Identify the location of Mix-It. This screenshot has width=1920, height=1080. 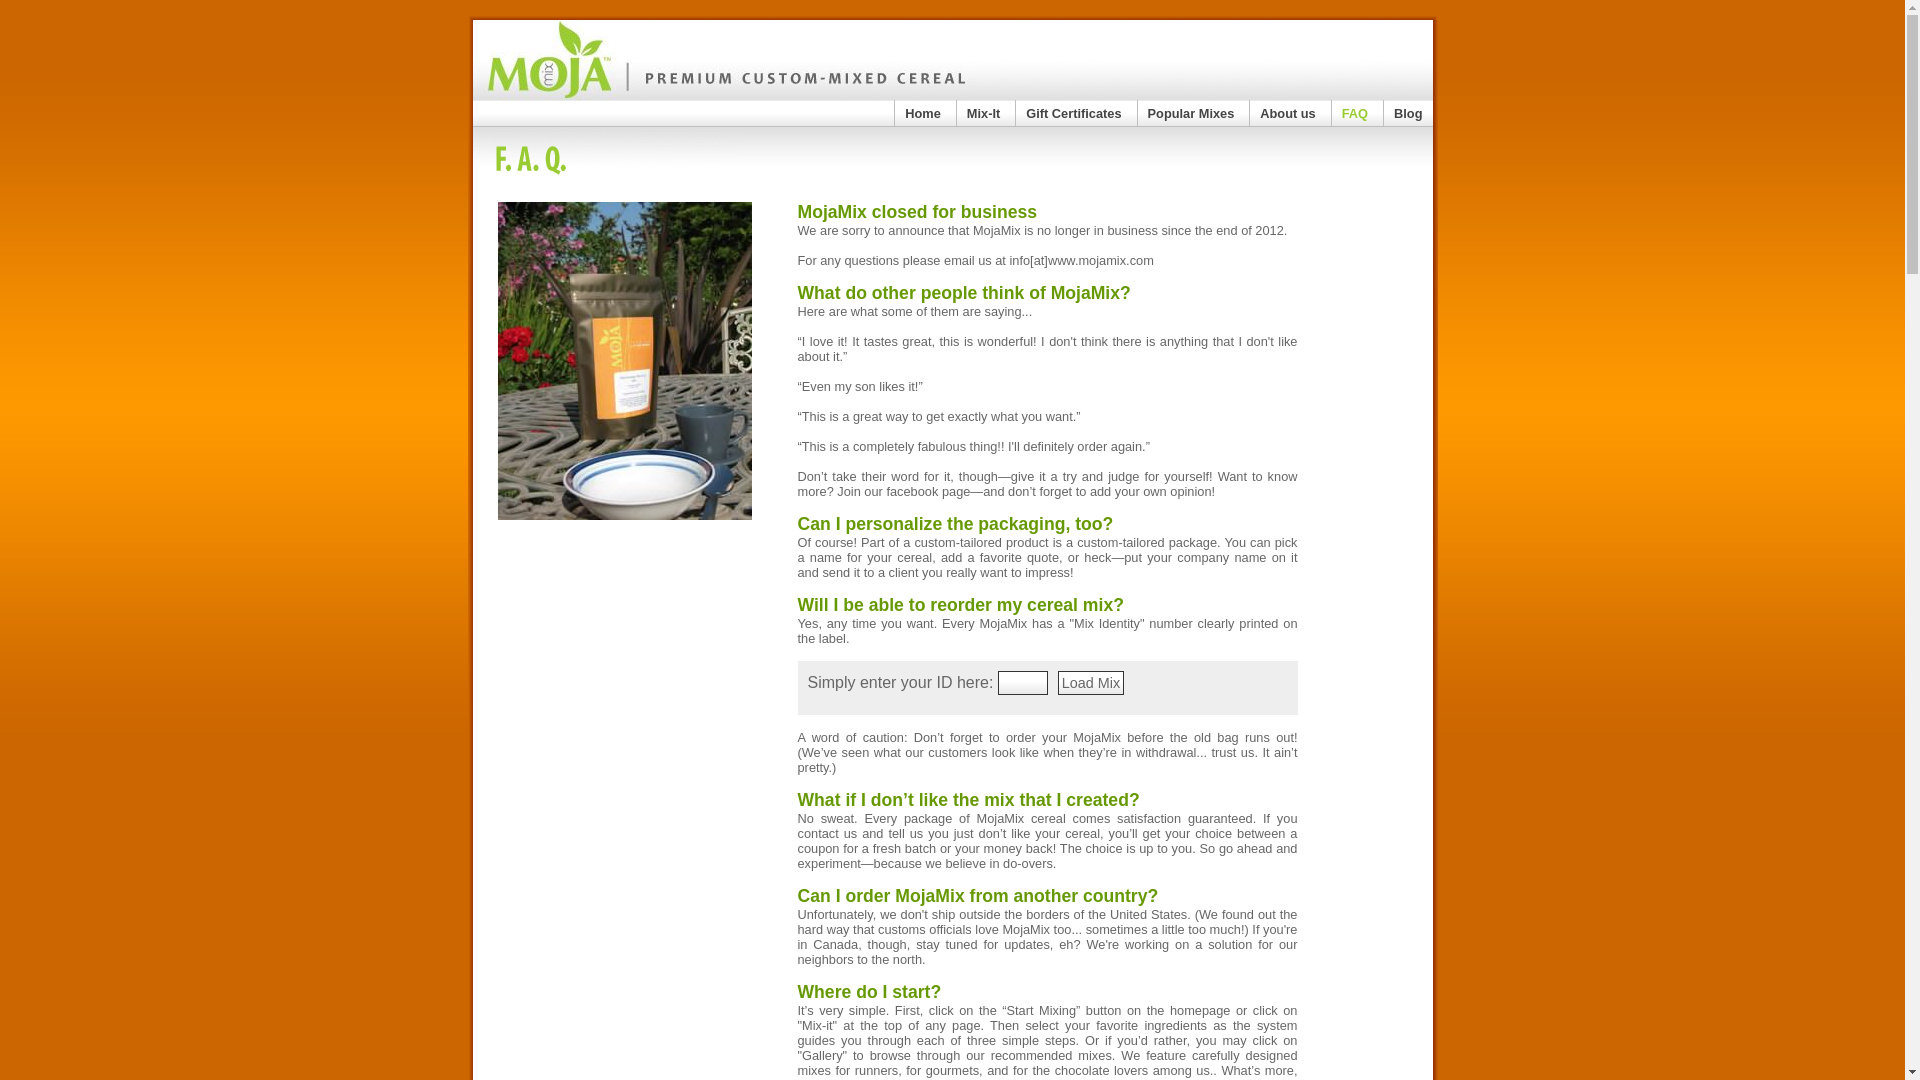
(984, 114).